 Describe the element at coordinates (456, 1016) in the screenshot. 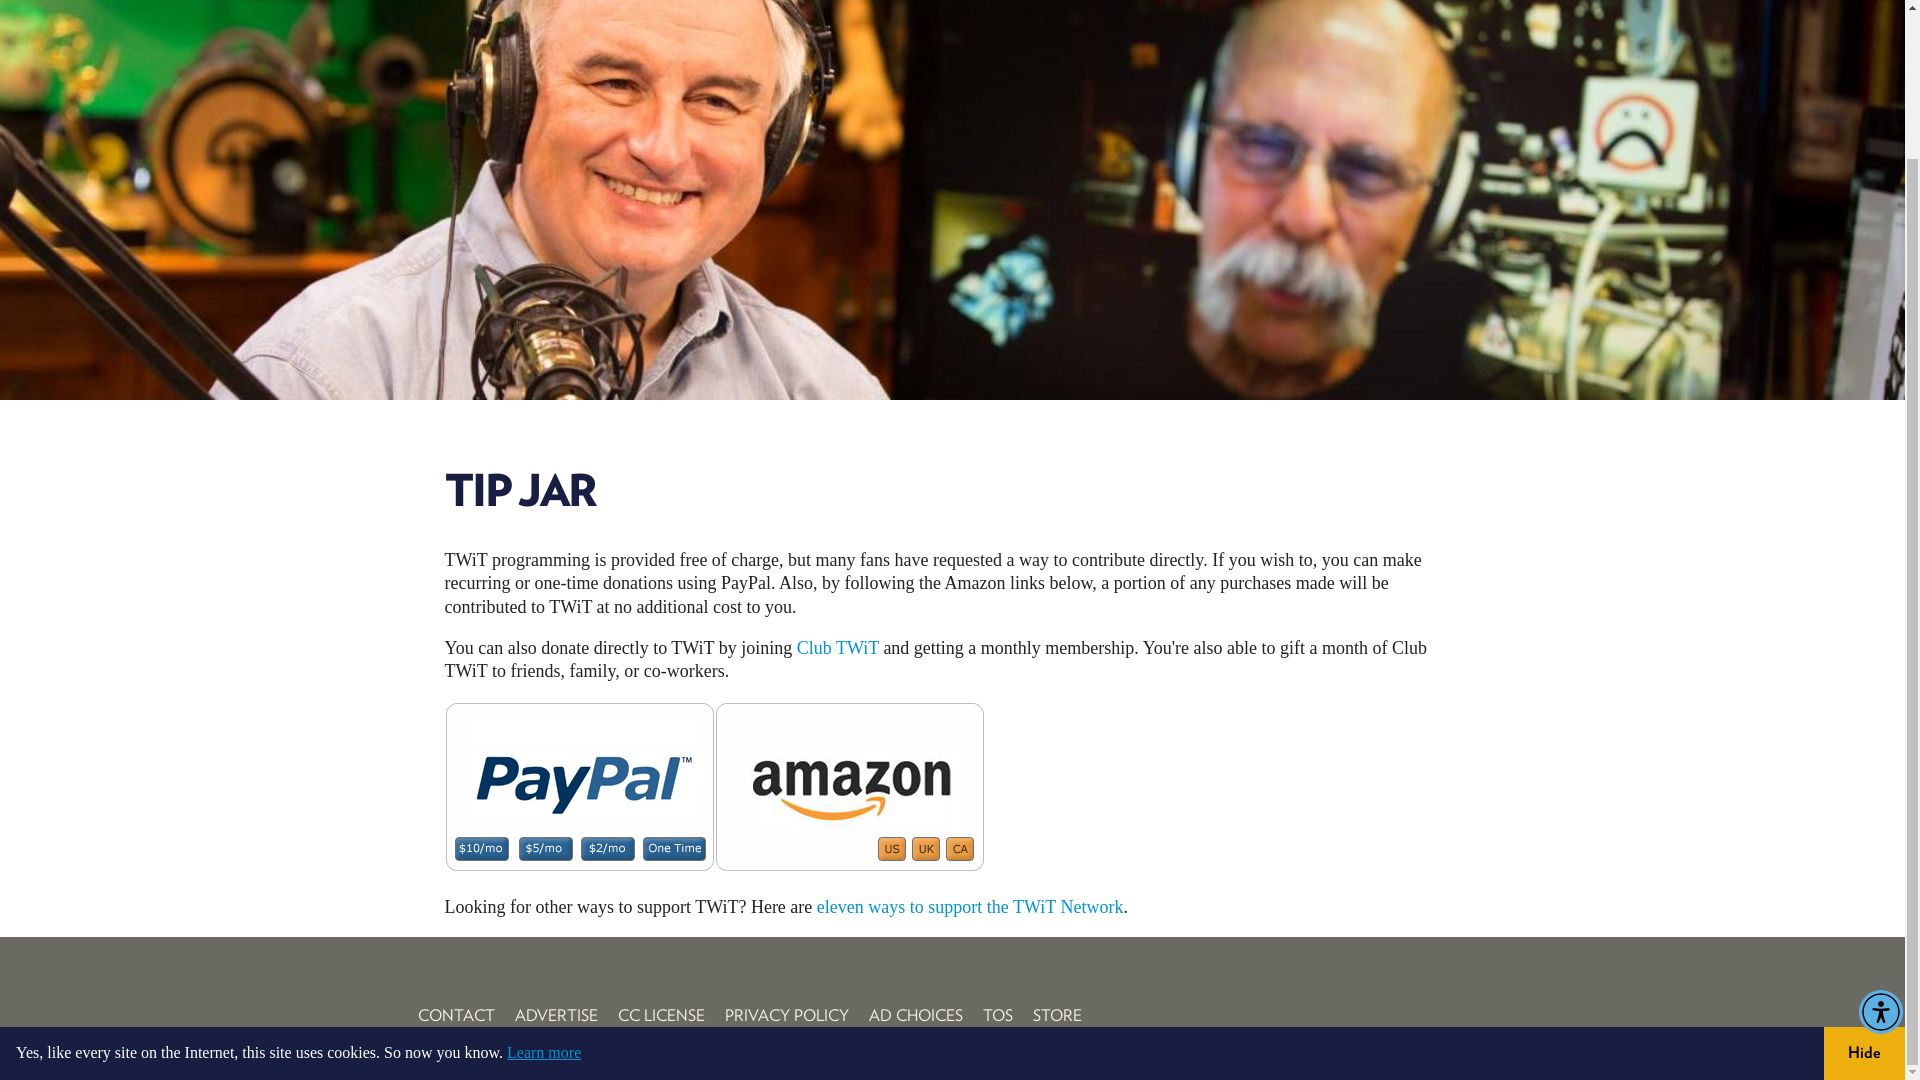

I see `CONTACT` at that location.